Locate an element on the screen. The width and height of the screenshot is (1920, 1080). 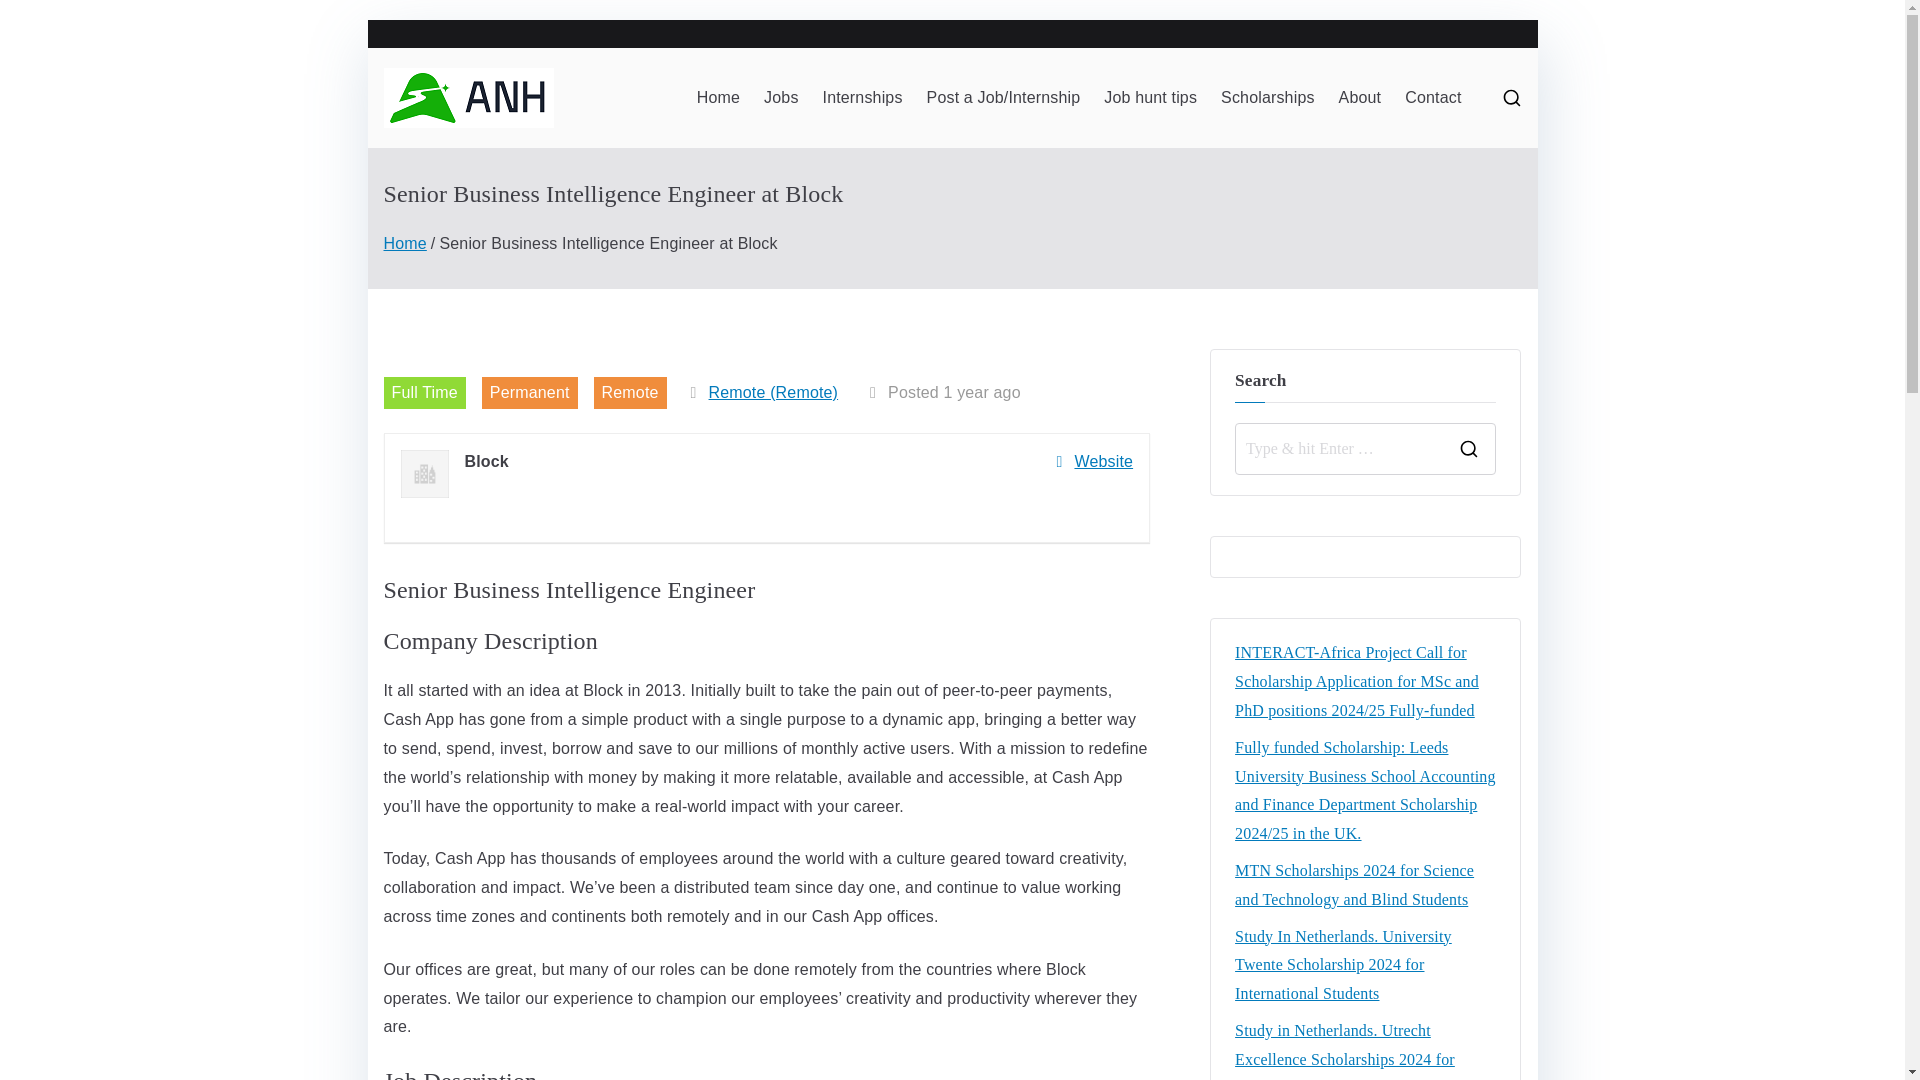
Search is located at coordinates (36, 16).